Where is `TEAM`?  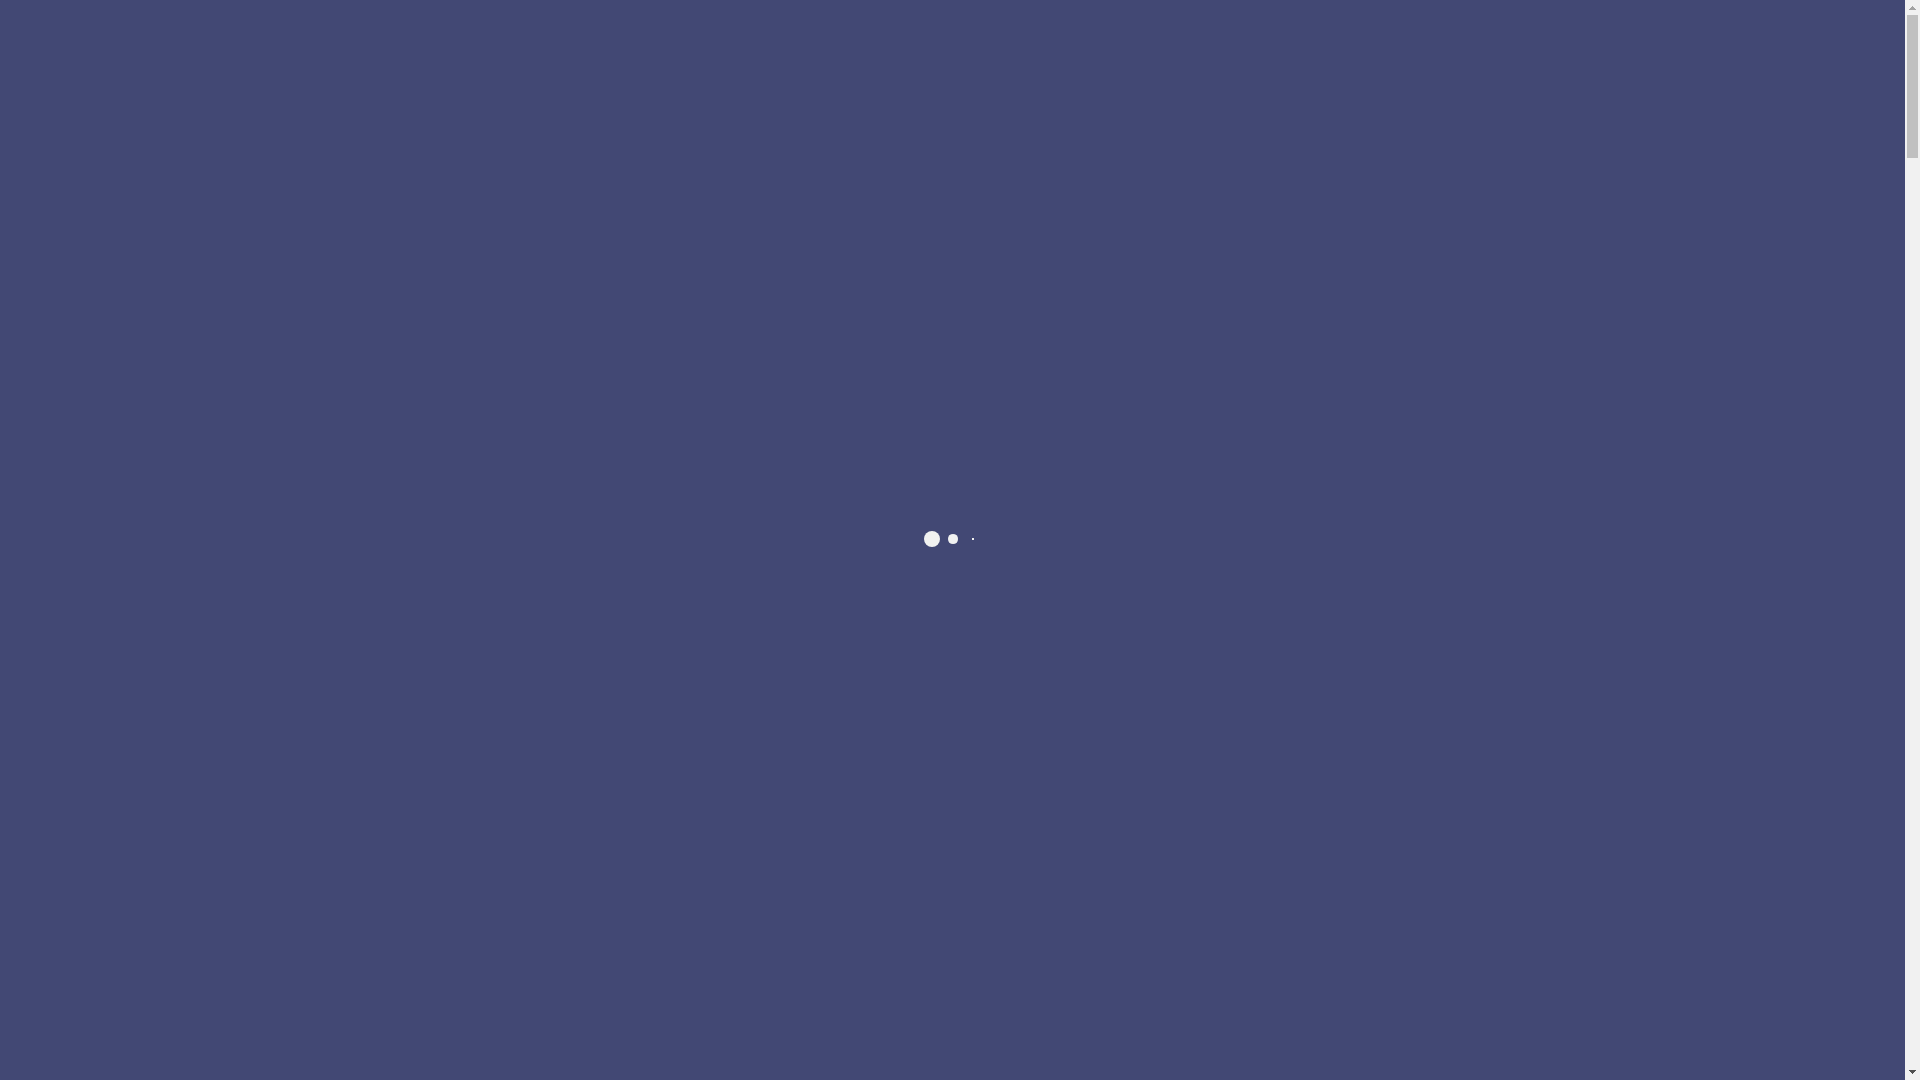 TEAM is located at coordinates (1550, 55).